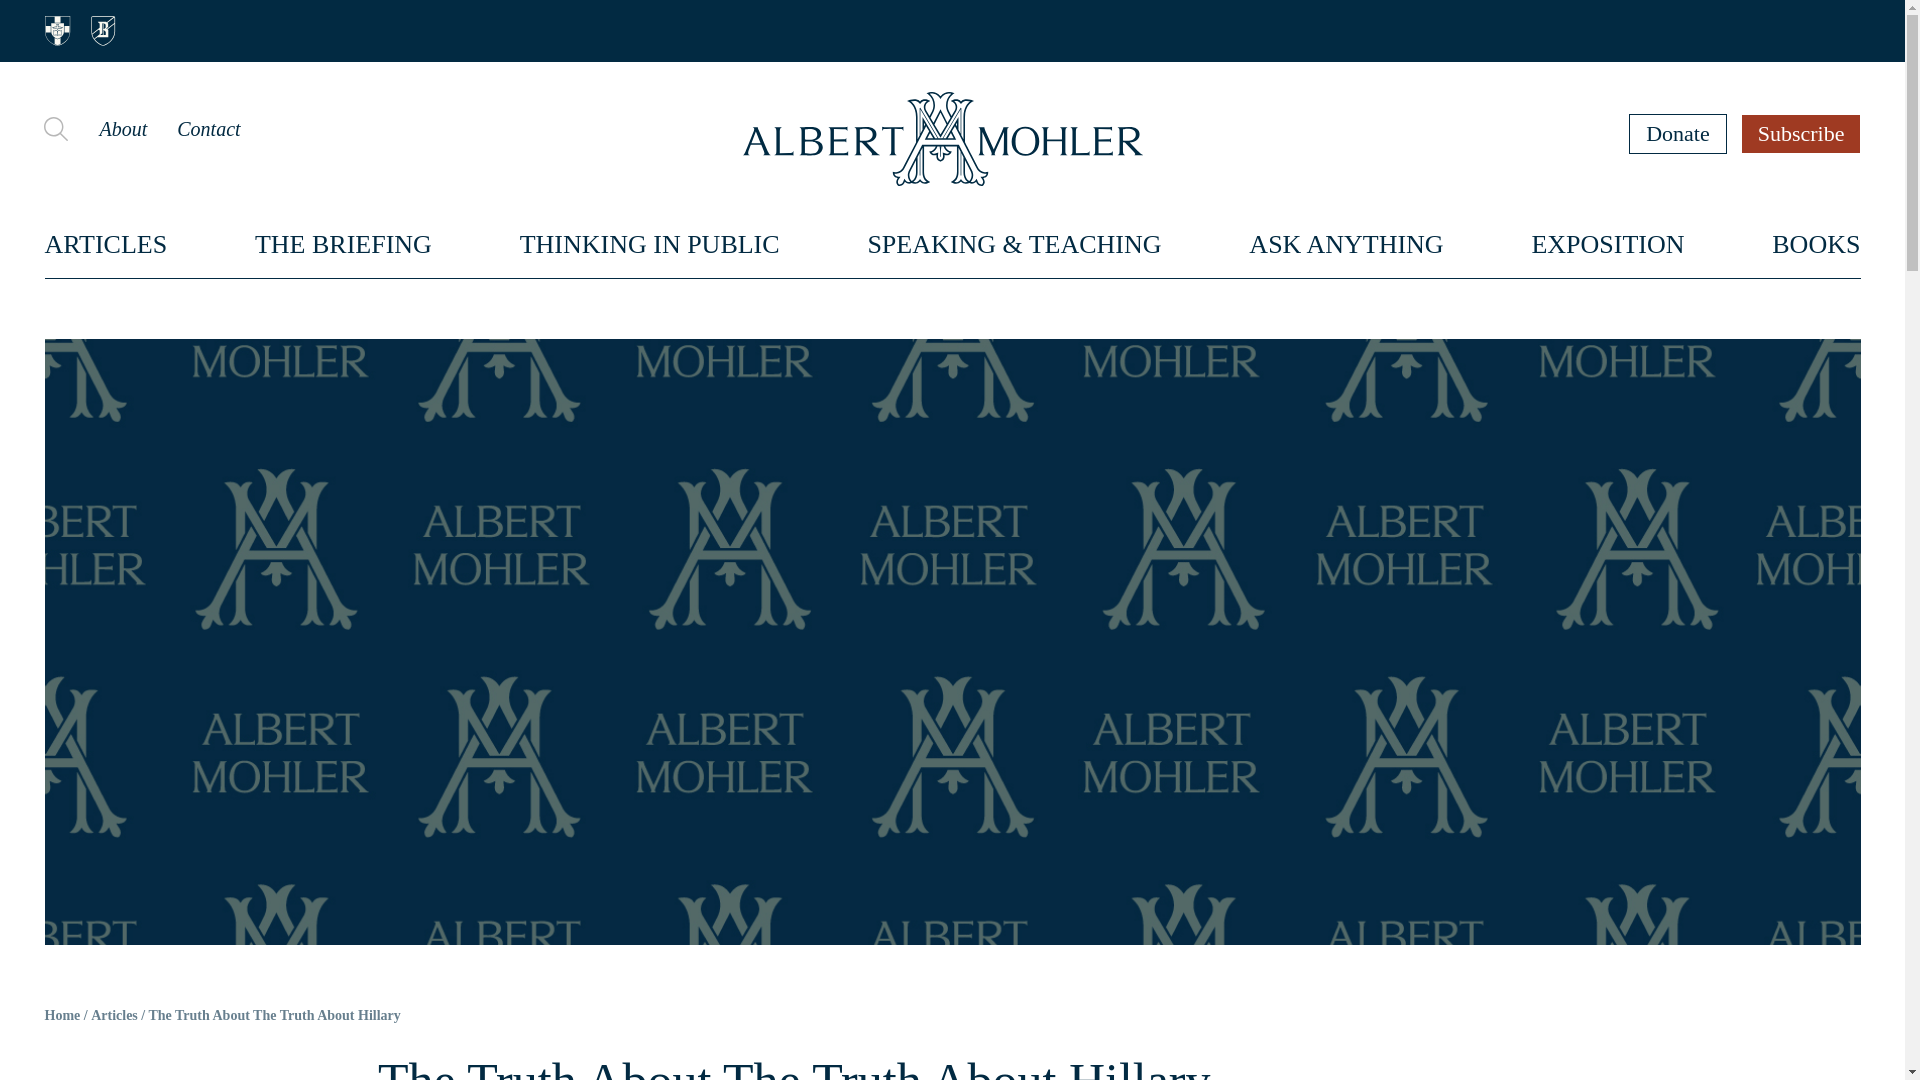 The image size is (1920, 1080). Describe the element at coordinates (114, 1016) in the screenshot. I see `Articles` at that location.